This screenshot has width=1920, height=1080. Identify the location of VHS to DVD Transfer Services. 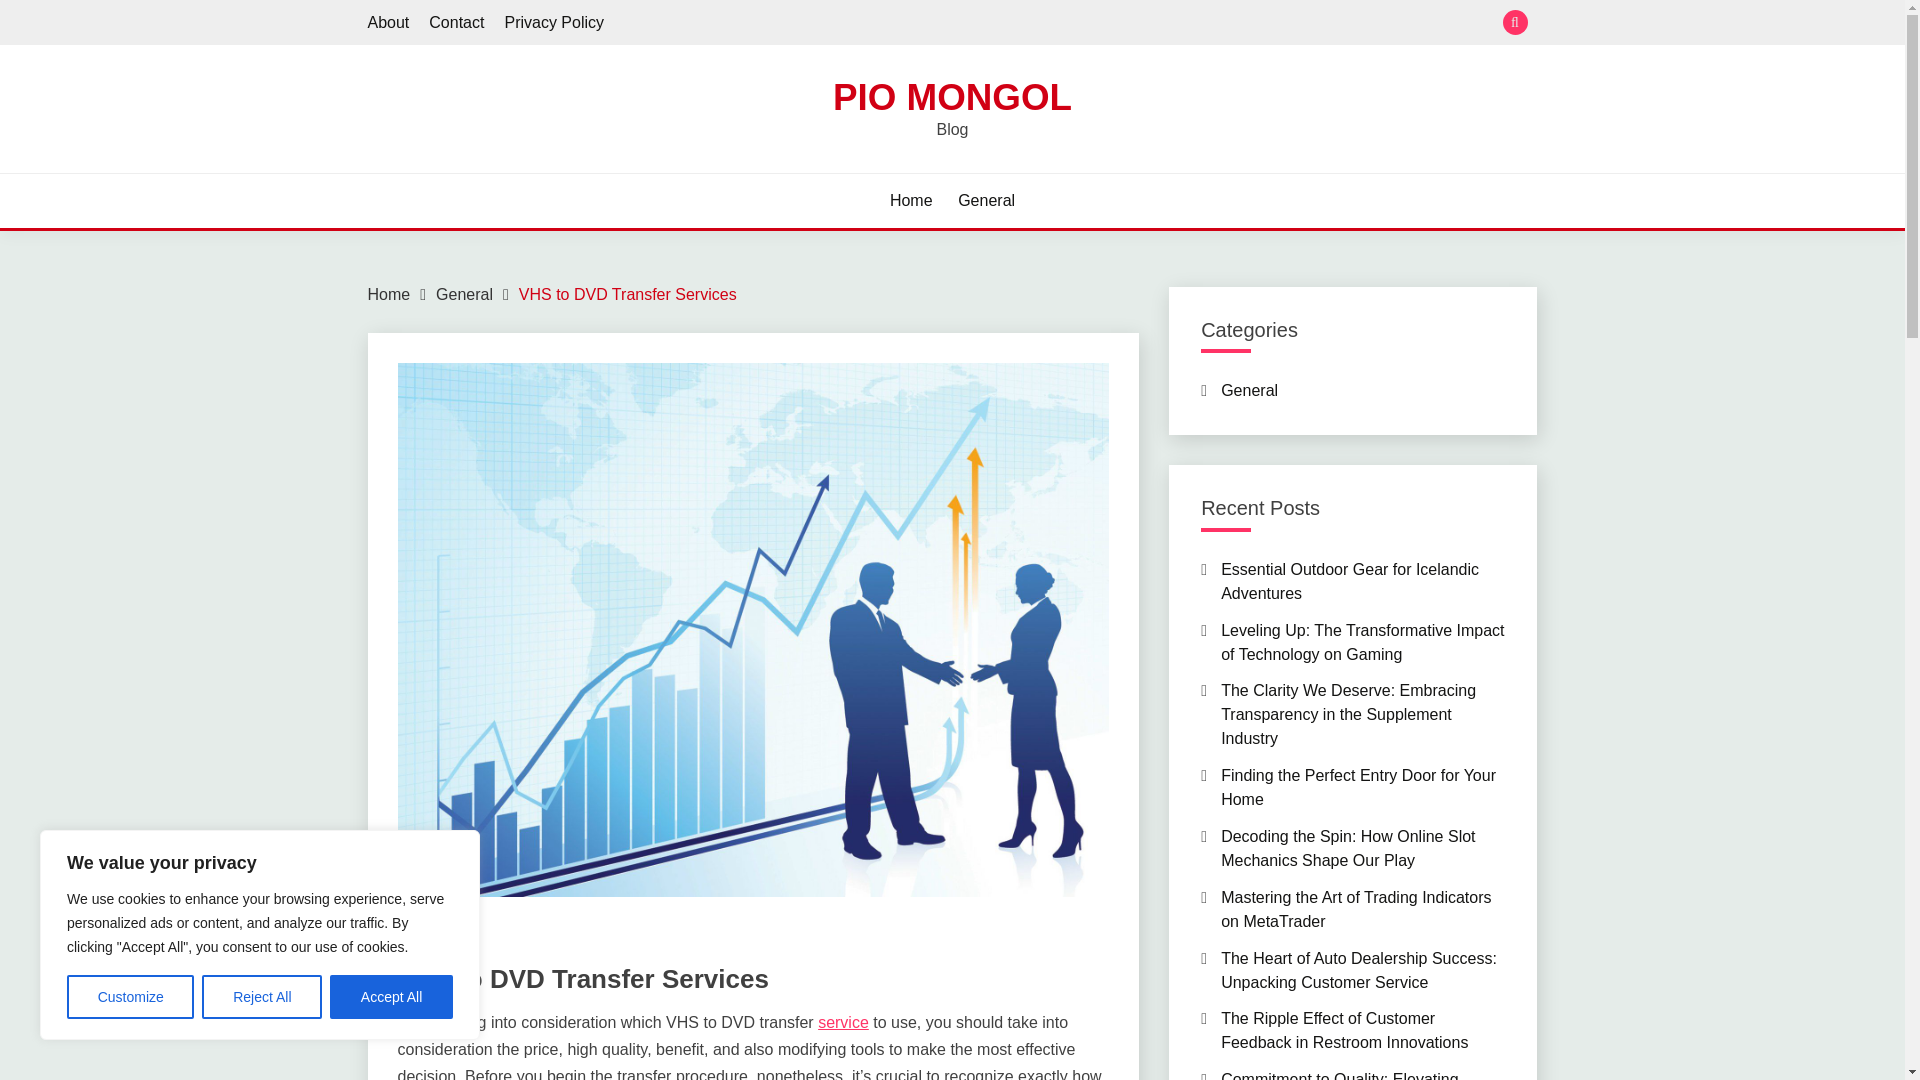
(628, 294).